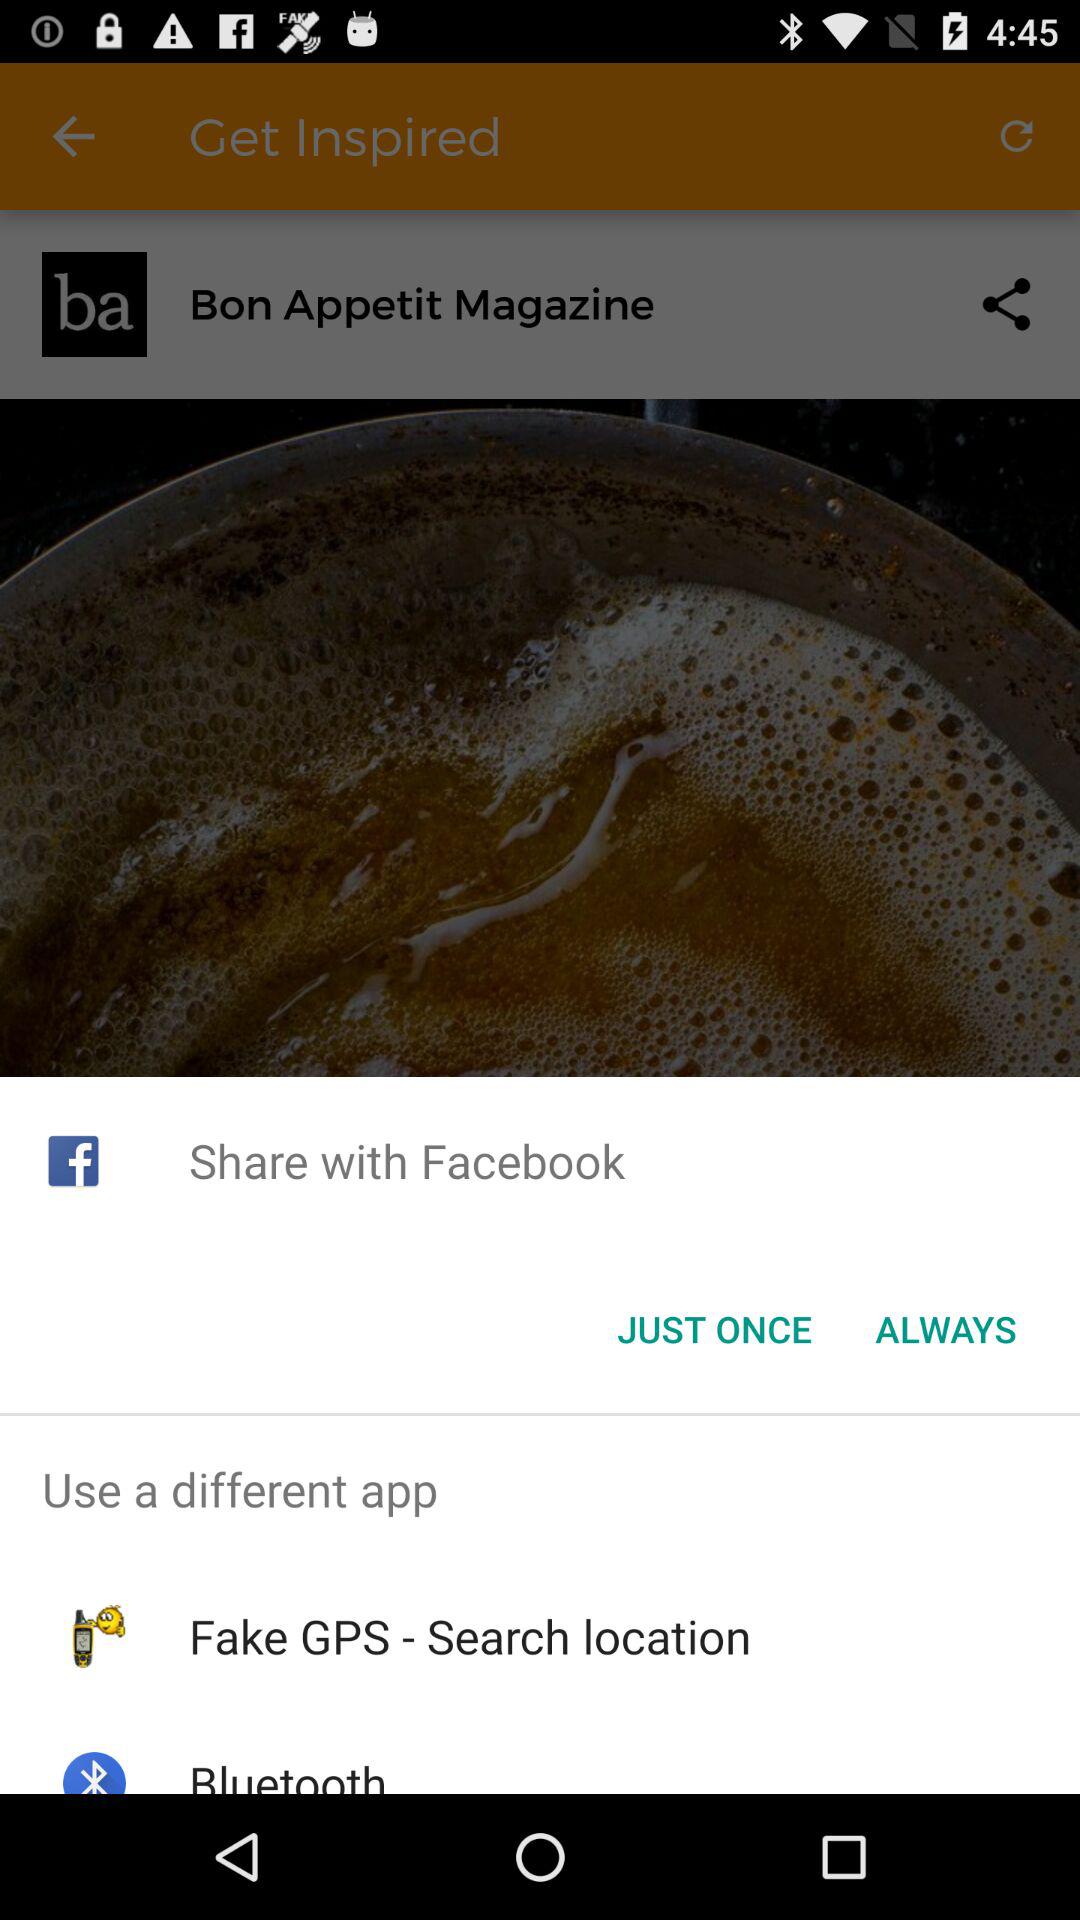  What do you see at coordinates (714, 1329) in the screenshot?
I see `choose the item to the left of always button` at bounding box center [714, 1329].